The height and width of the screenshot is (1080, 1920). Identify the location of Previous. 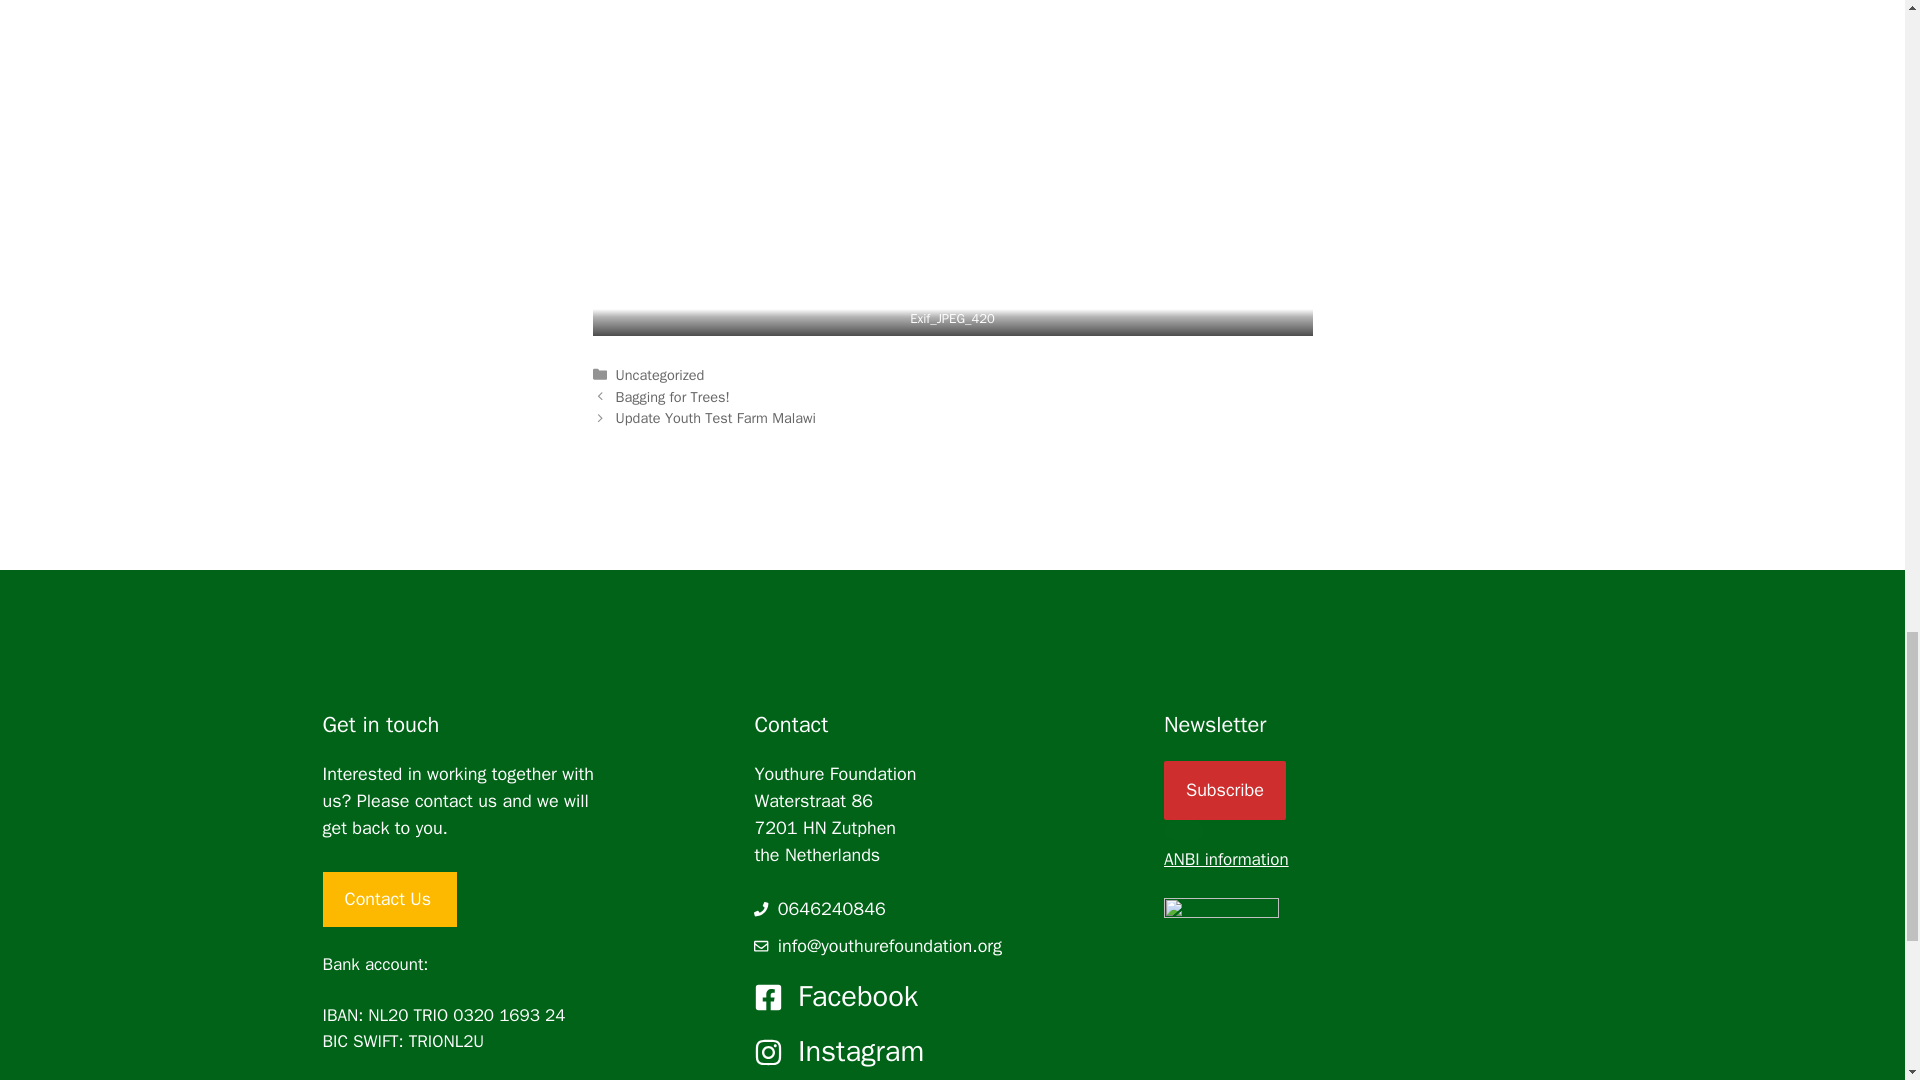
(672, 396).